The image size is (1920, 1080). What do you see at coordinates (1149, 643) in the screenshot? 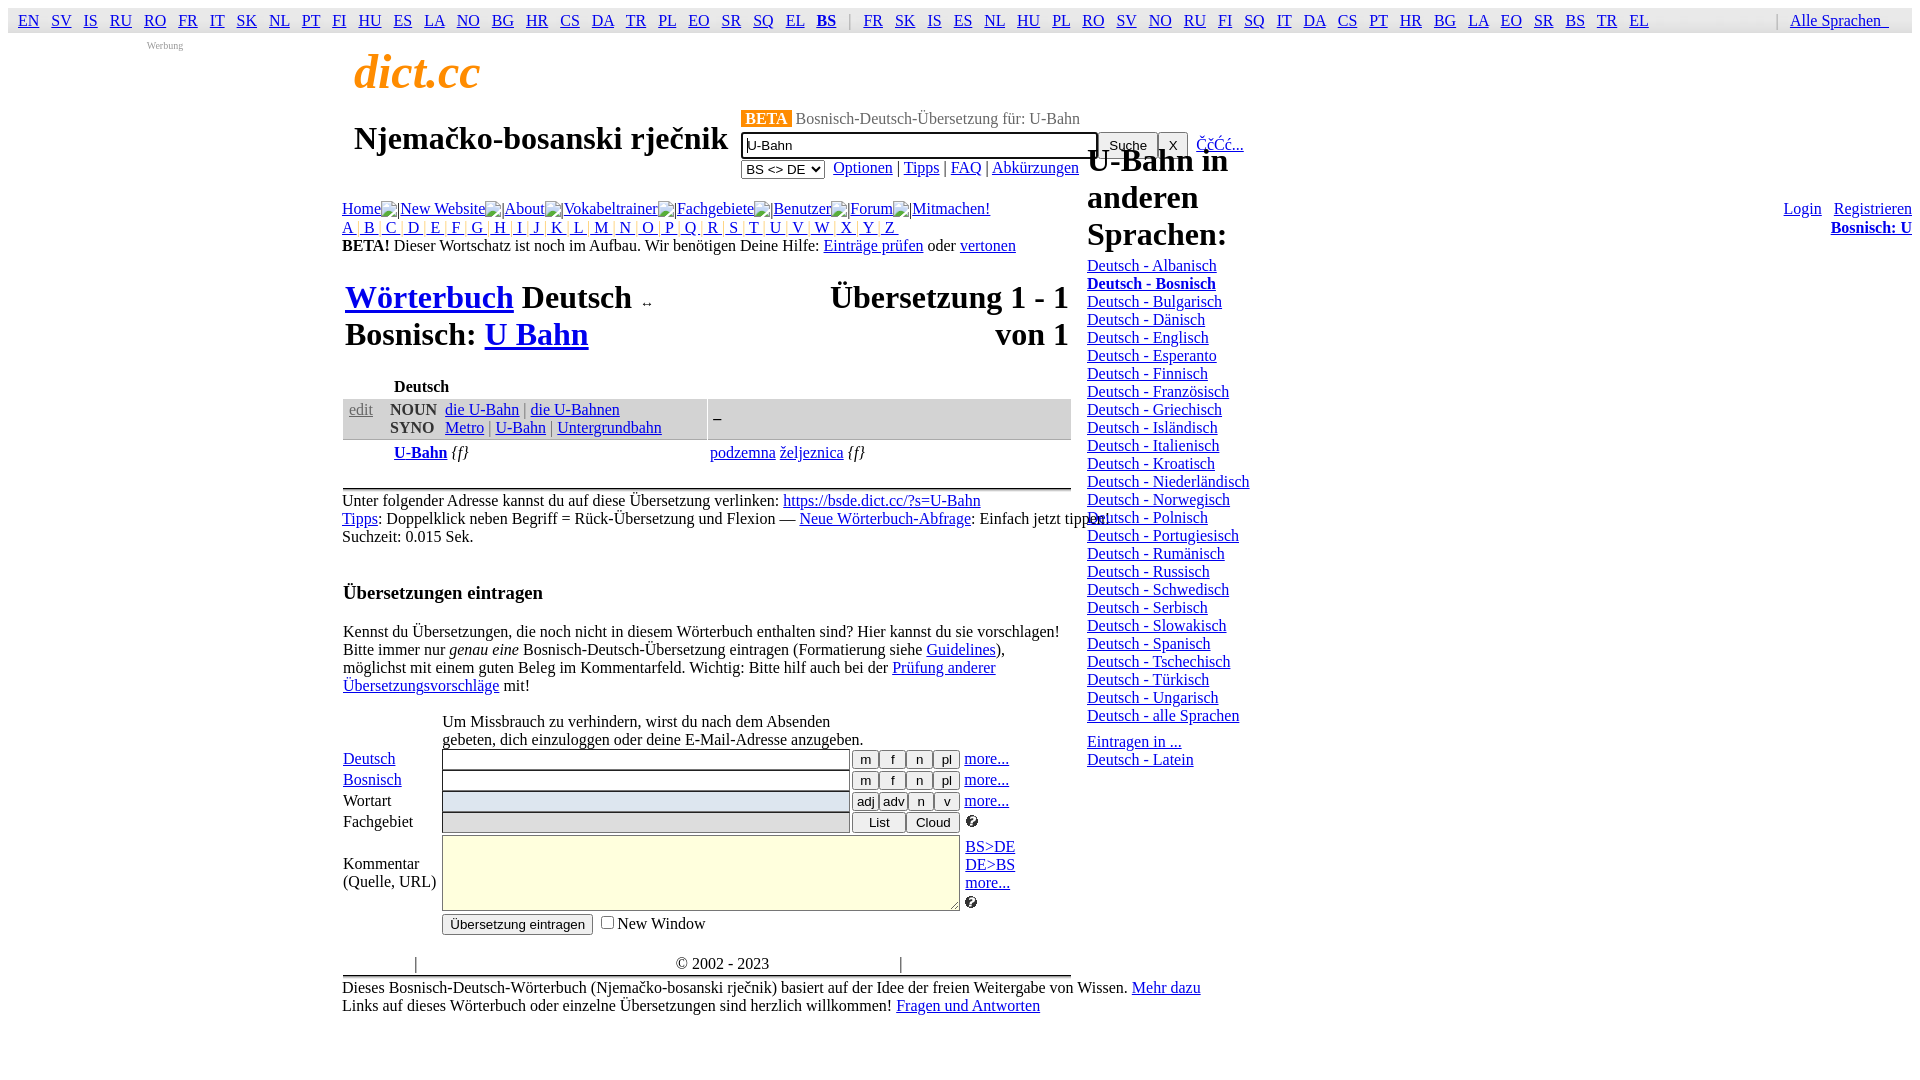
I see `Deutsch - Spanisch` at bounding box center [1149, 643].